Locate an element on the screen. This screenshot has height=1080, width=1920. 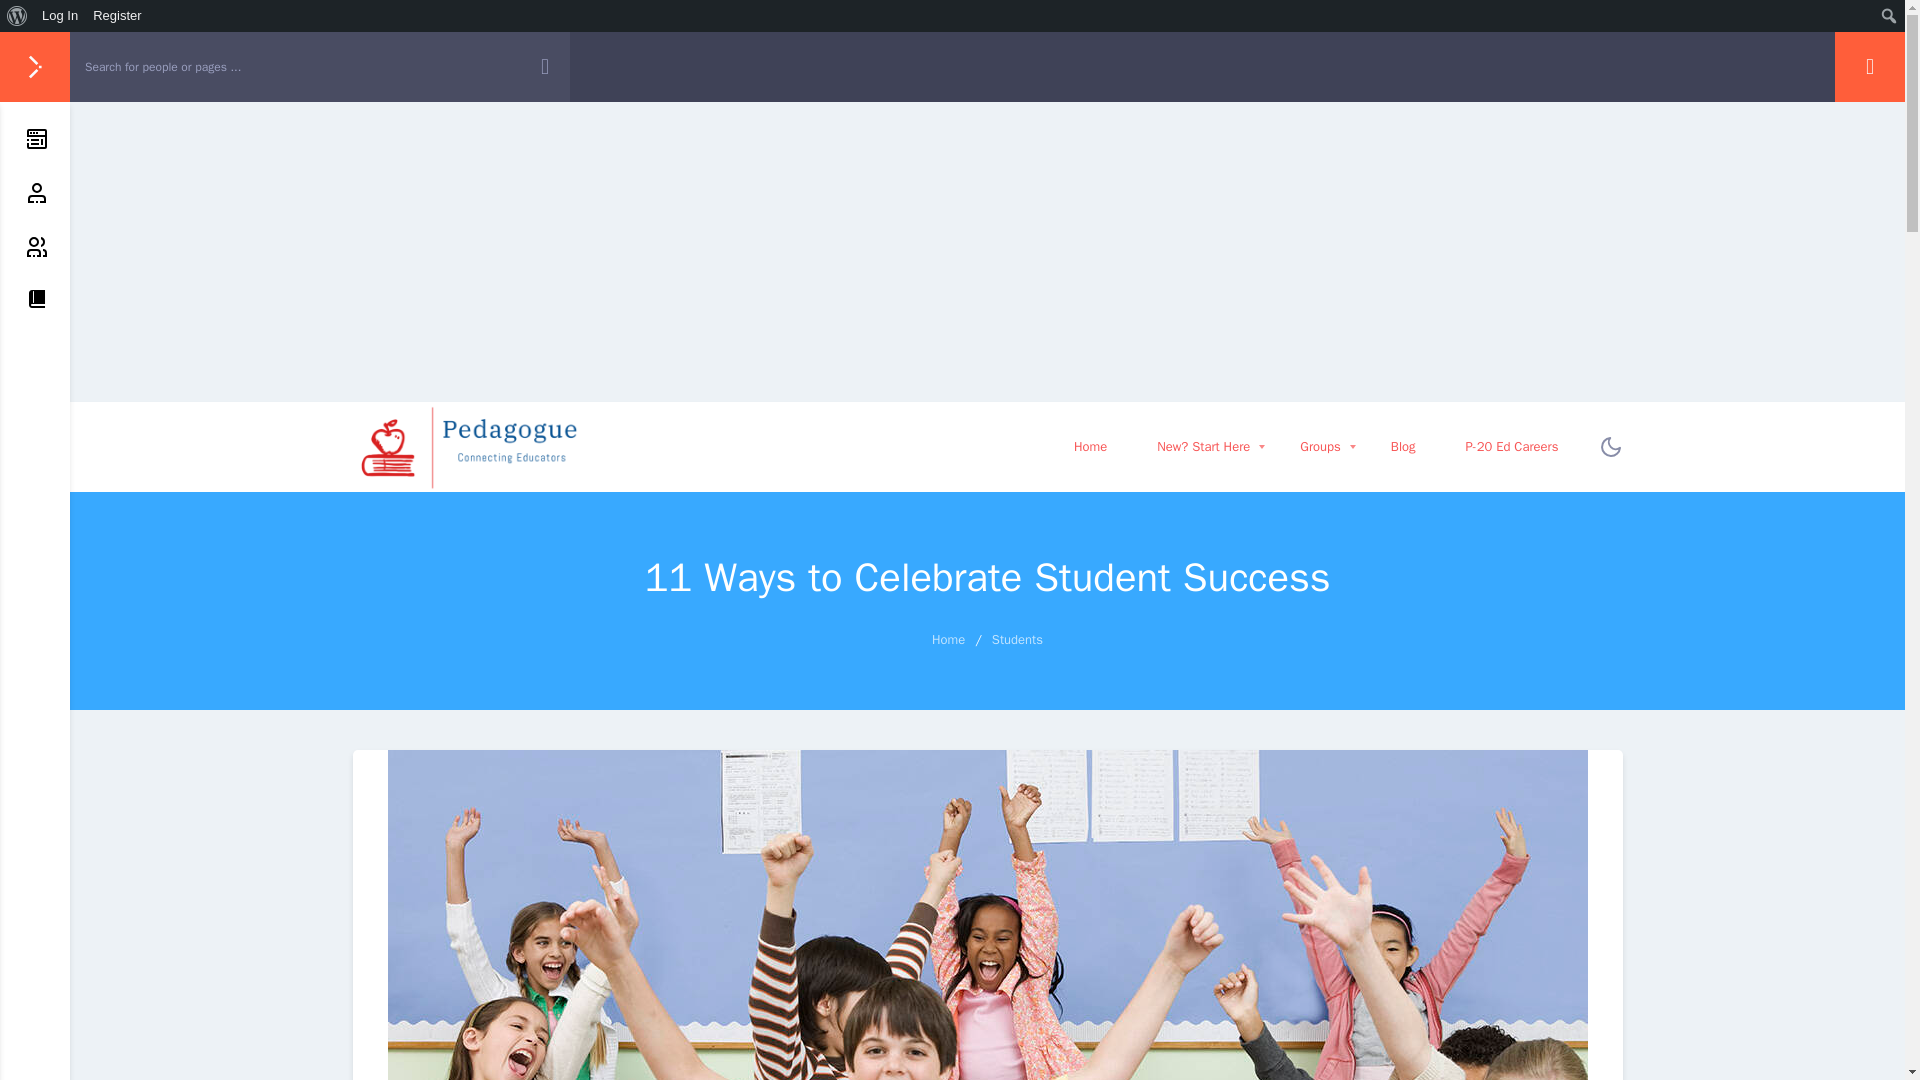
Log In is located at coordinates (1316, 446).